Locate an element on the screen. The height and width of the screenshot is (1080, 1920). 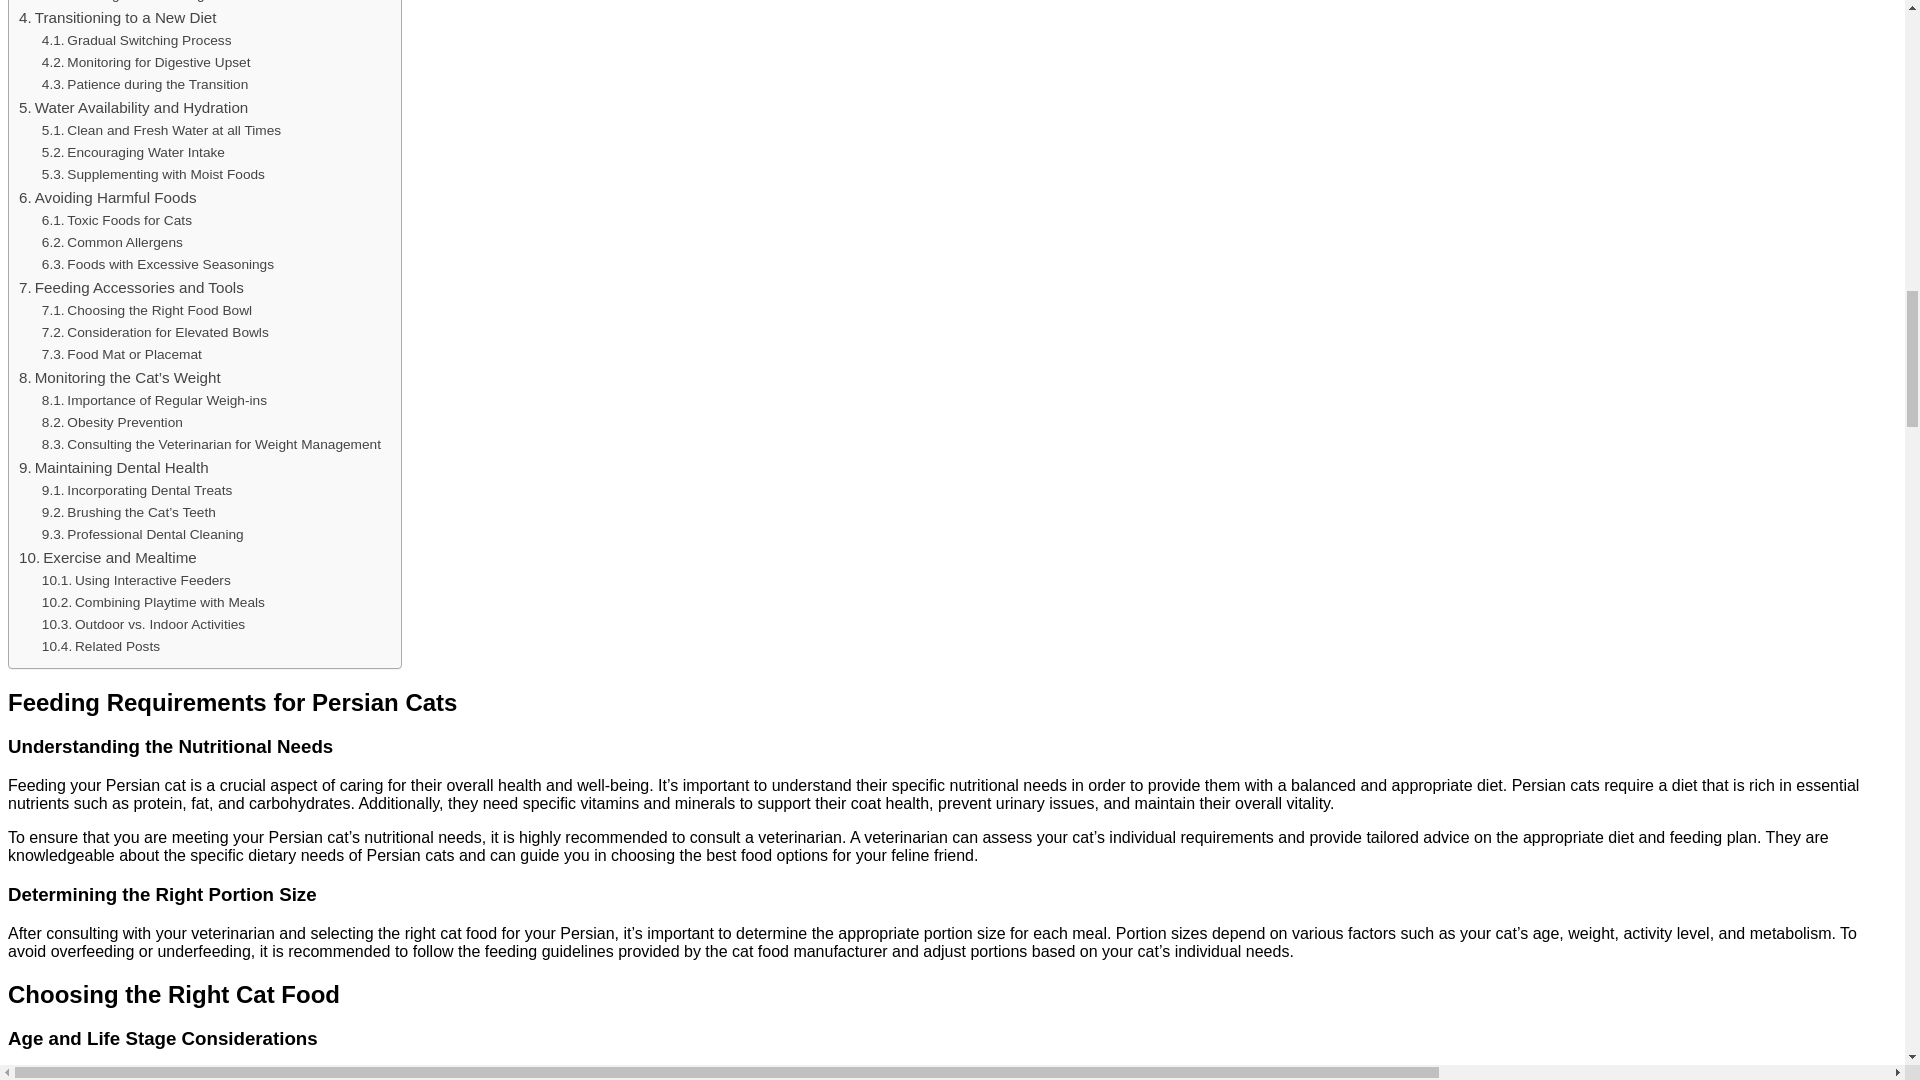
Maintaining Dental Health is located at coordinates (114, 467).